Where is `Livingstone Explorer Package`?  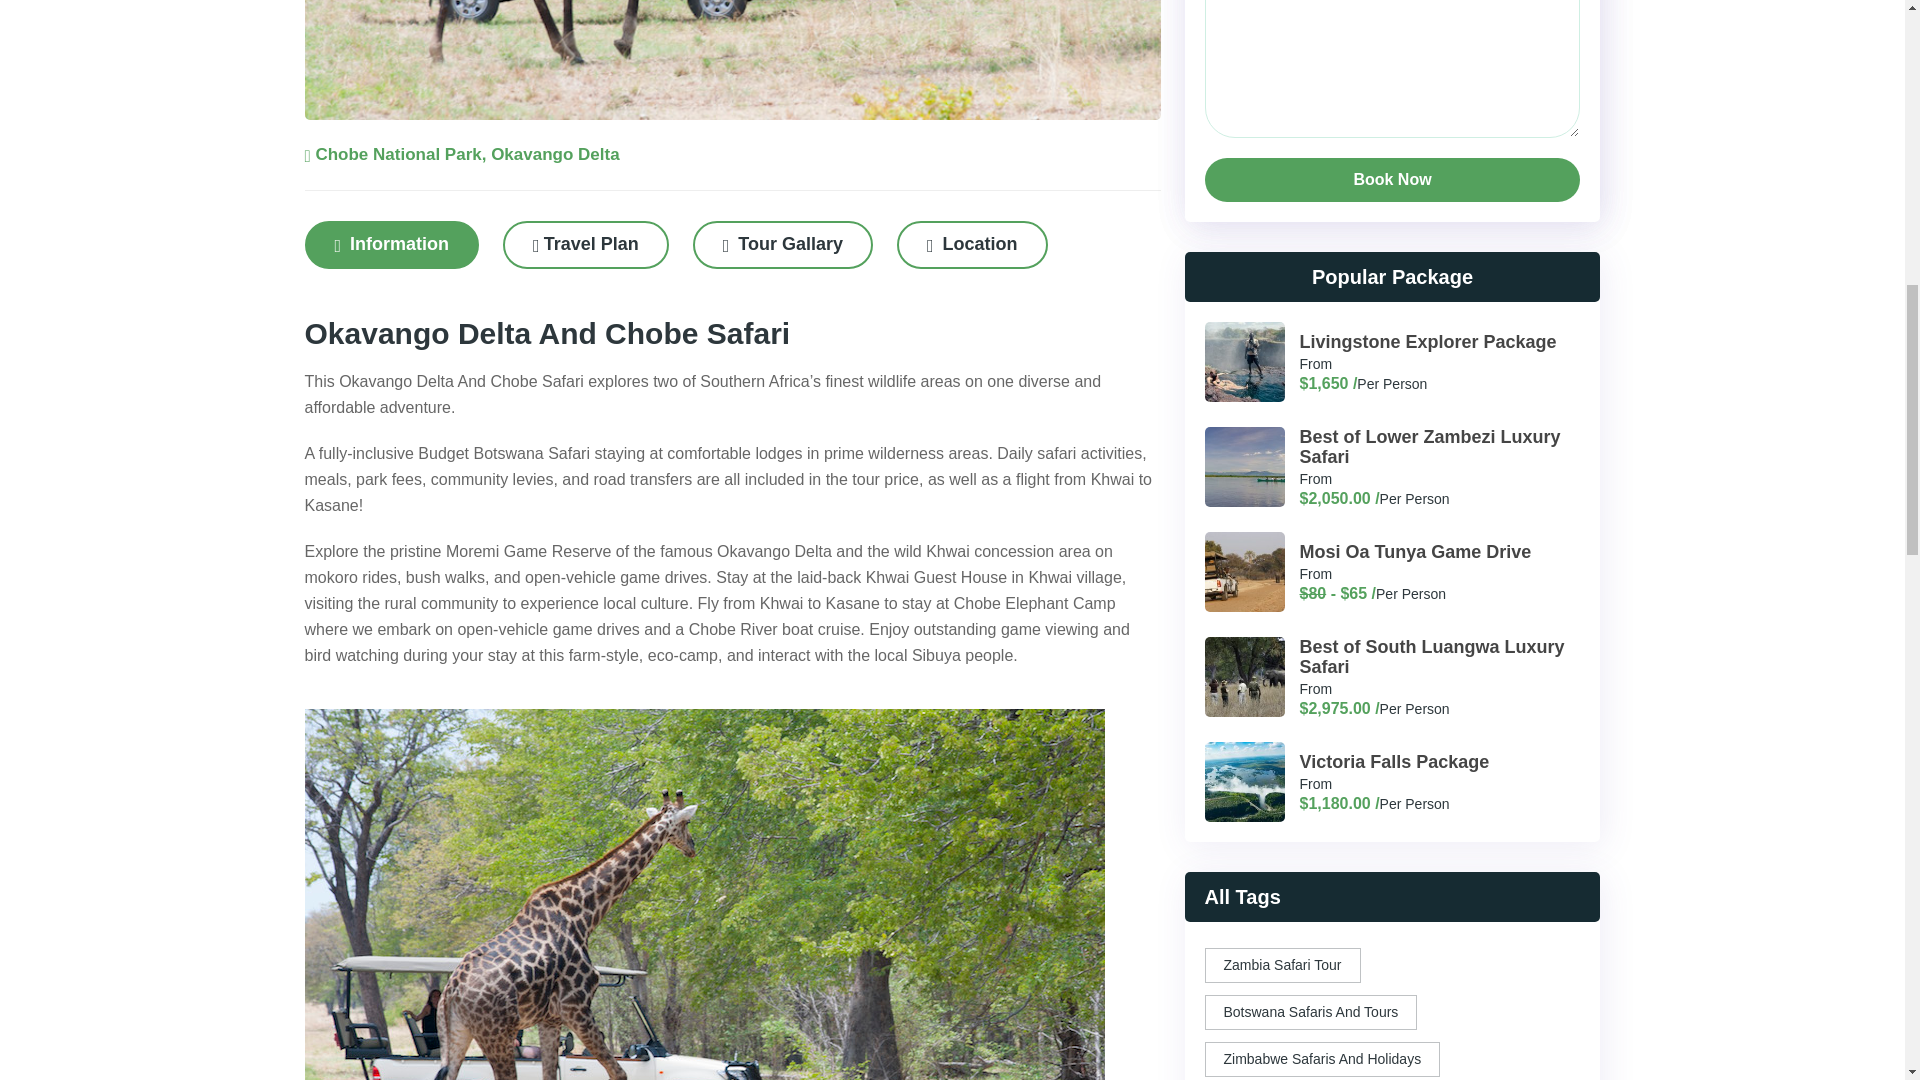
Livingstone Explorer Package is located at coordinates (1428, 342).